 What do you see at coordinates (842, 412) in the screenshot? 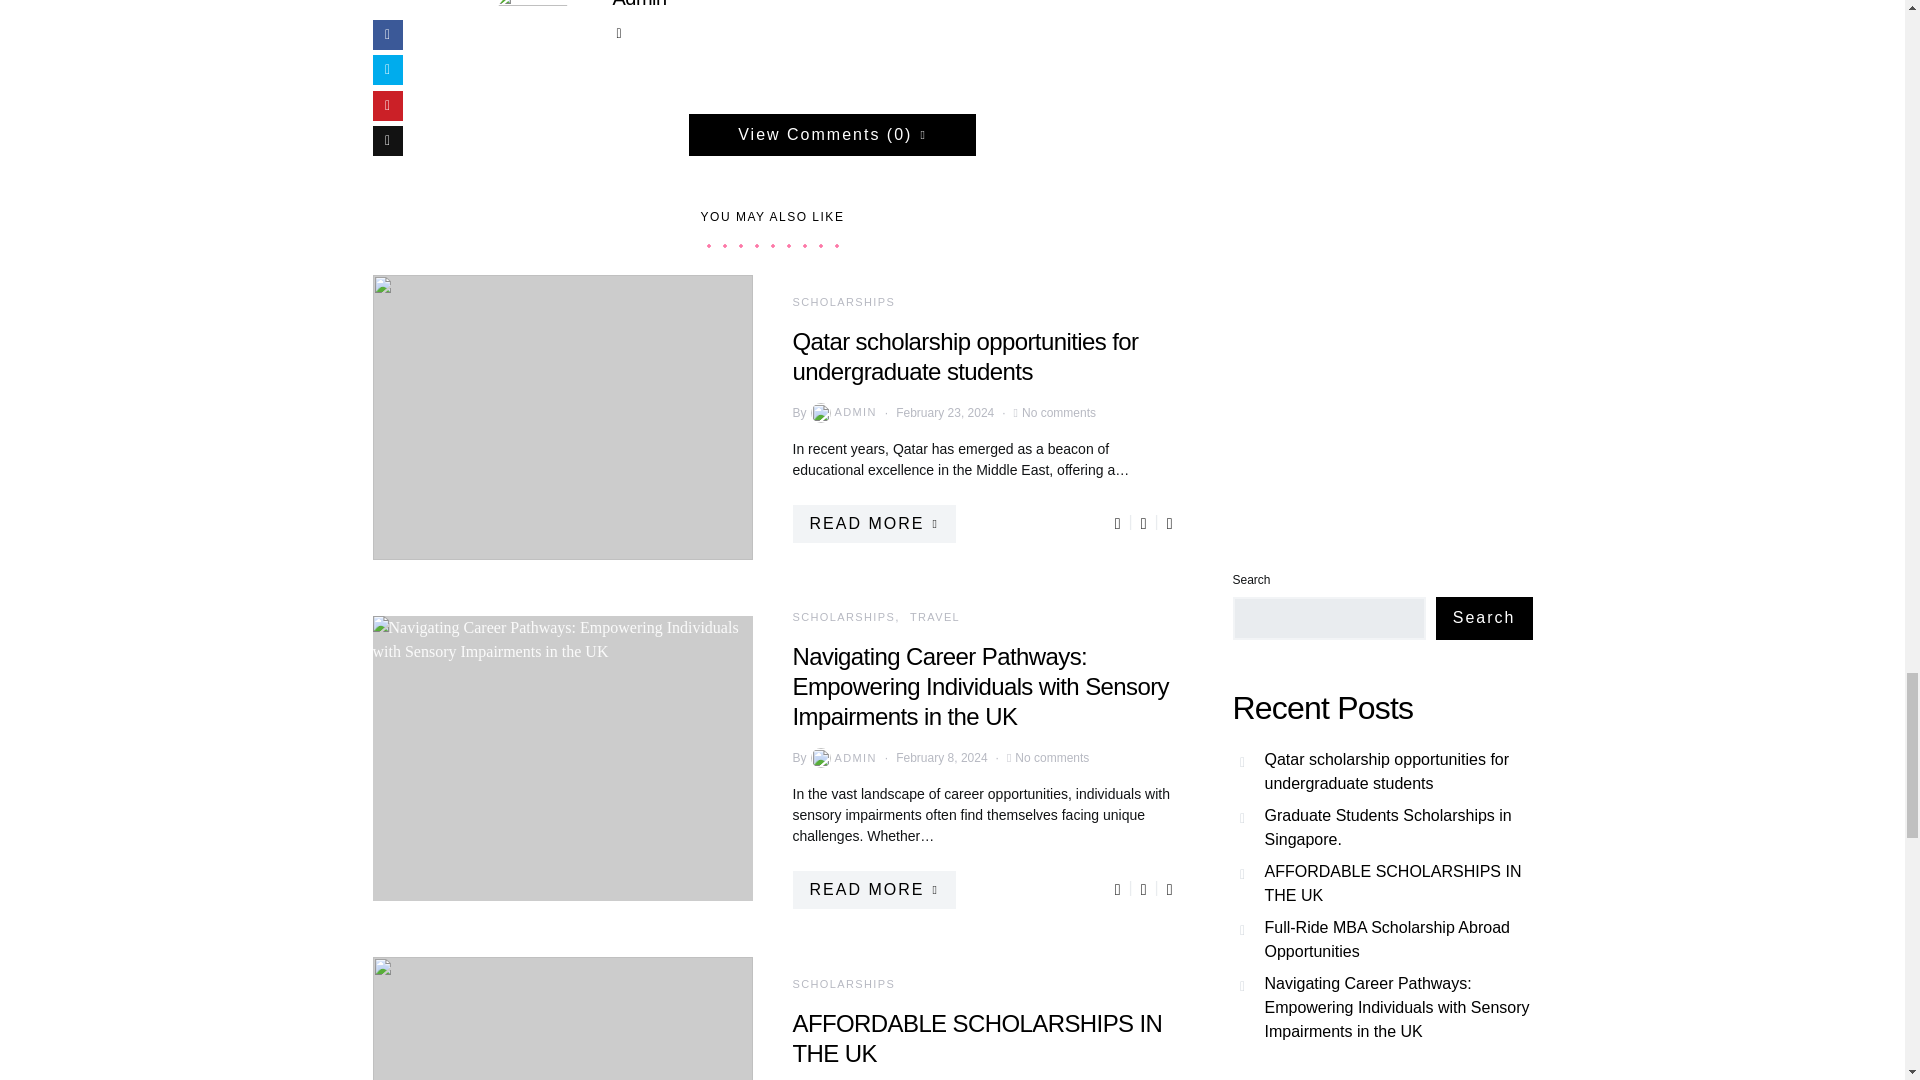
I see `View all posts by Admin` at bounding box center [842, 412].